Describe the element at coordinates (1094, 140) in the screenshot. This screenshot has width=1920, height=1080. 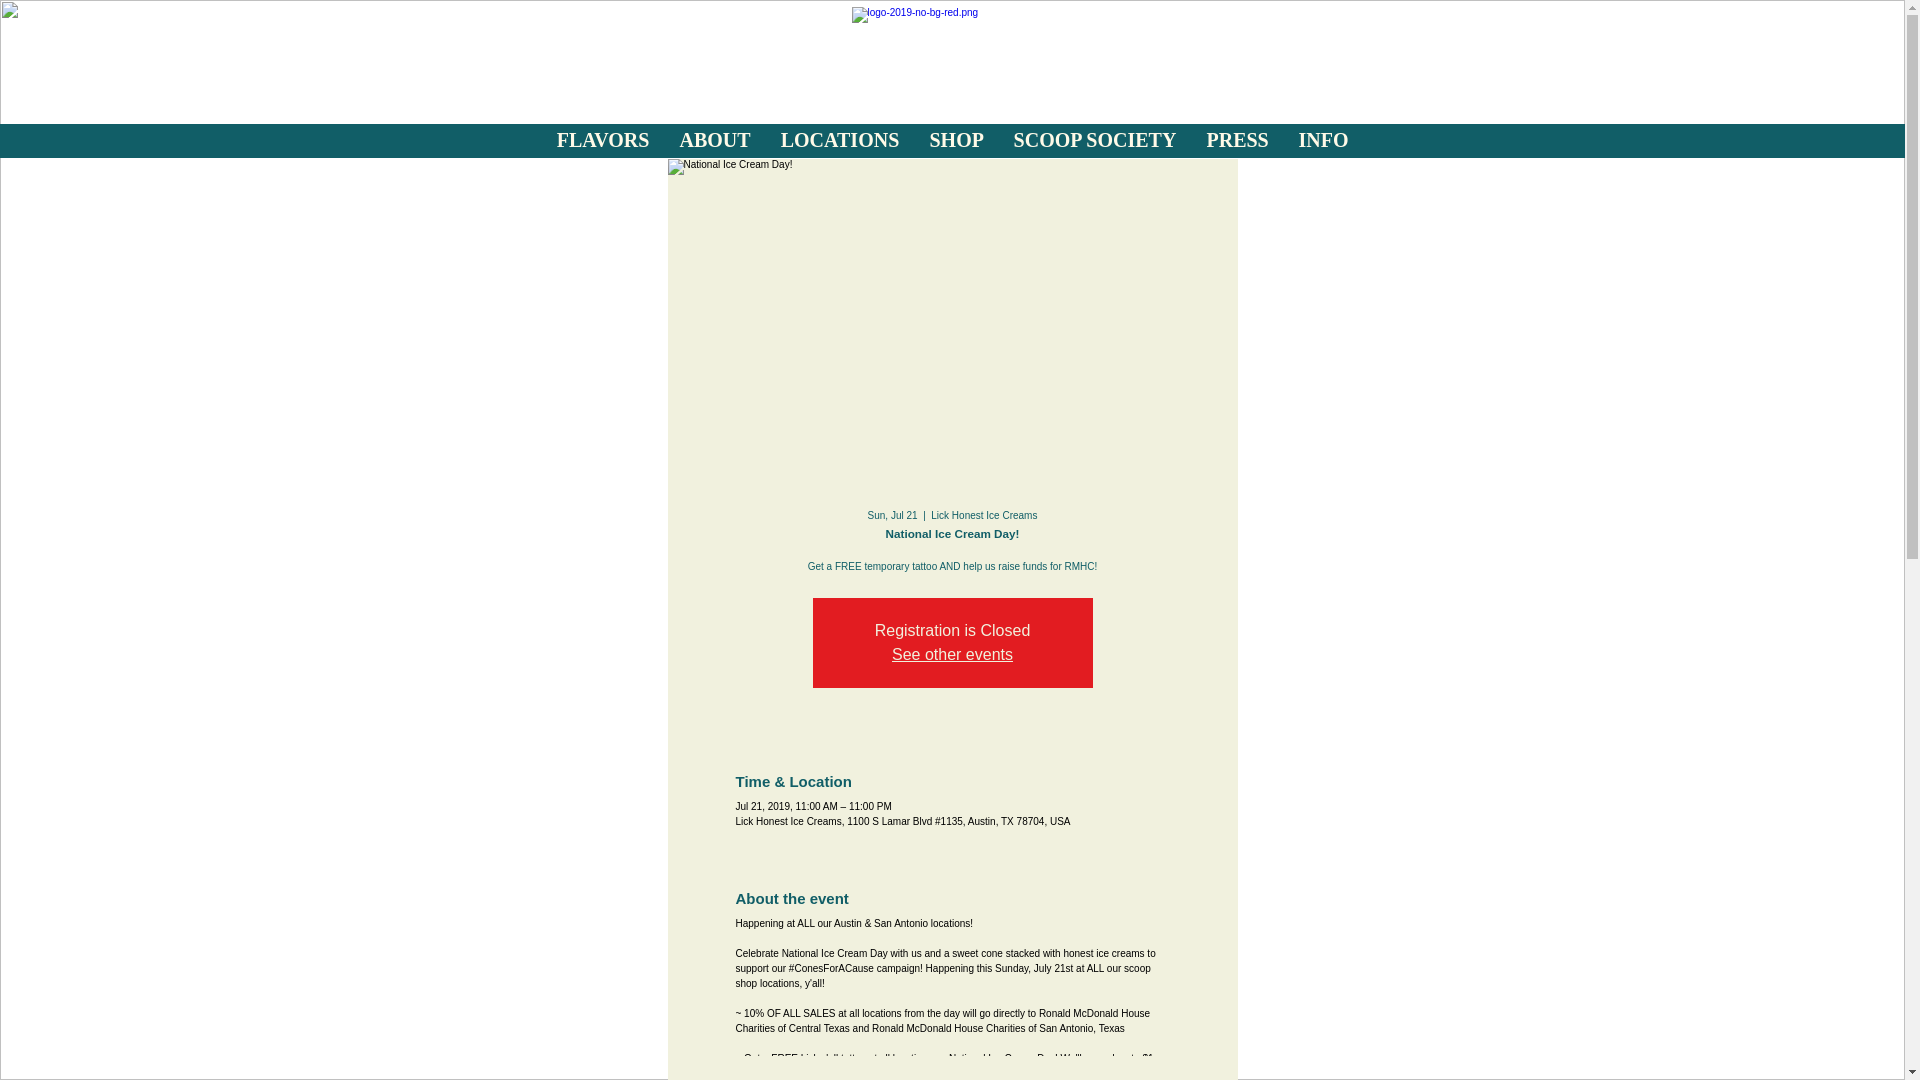
I see `SCOOP SOCIETY` at that location.